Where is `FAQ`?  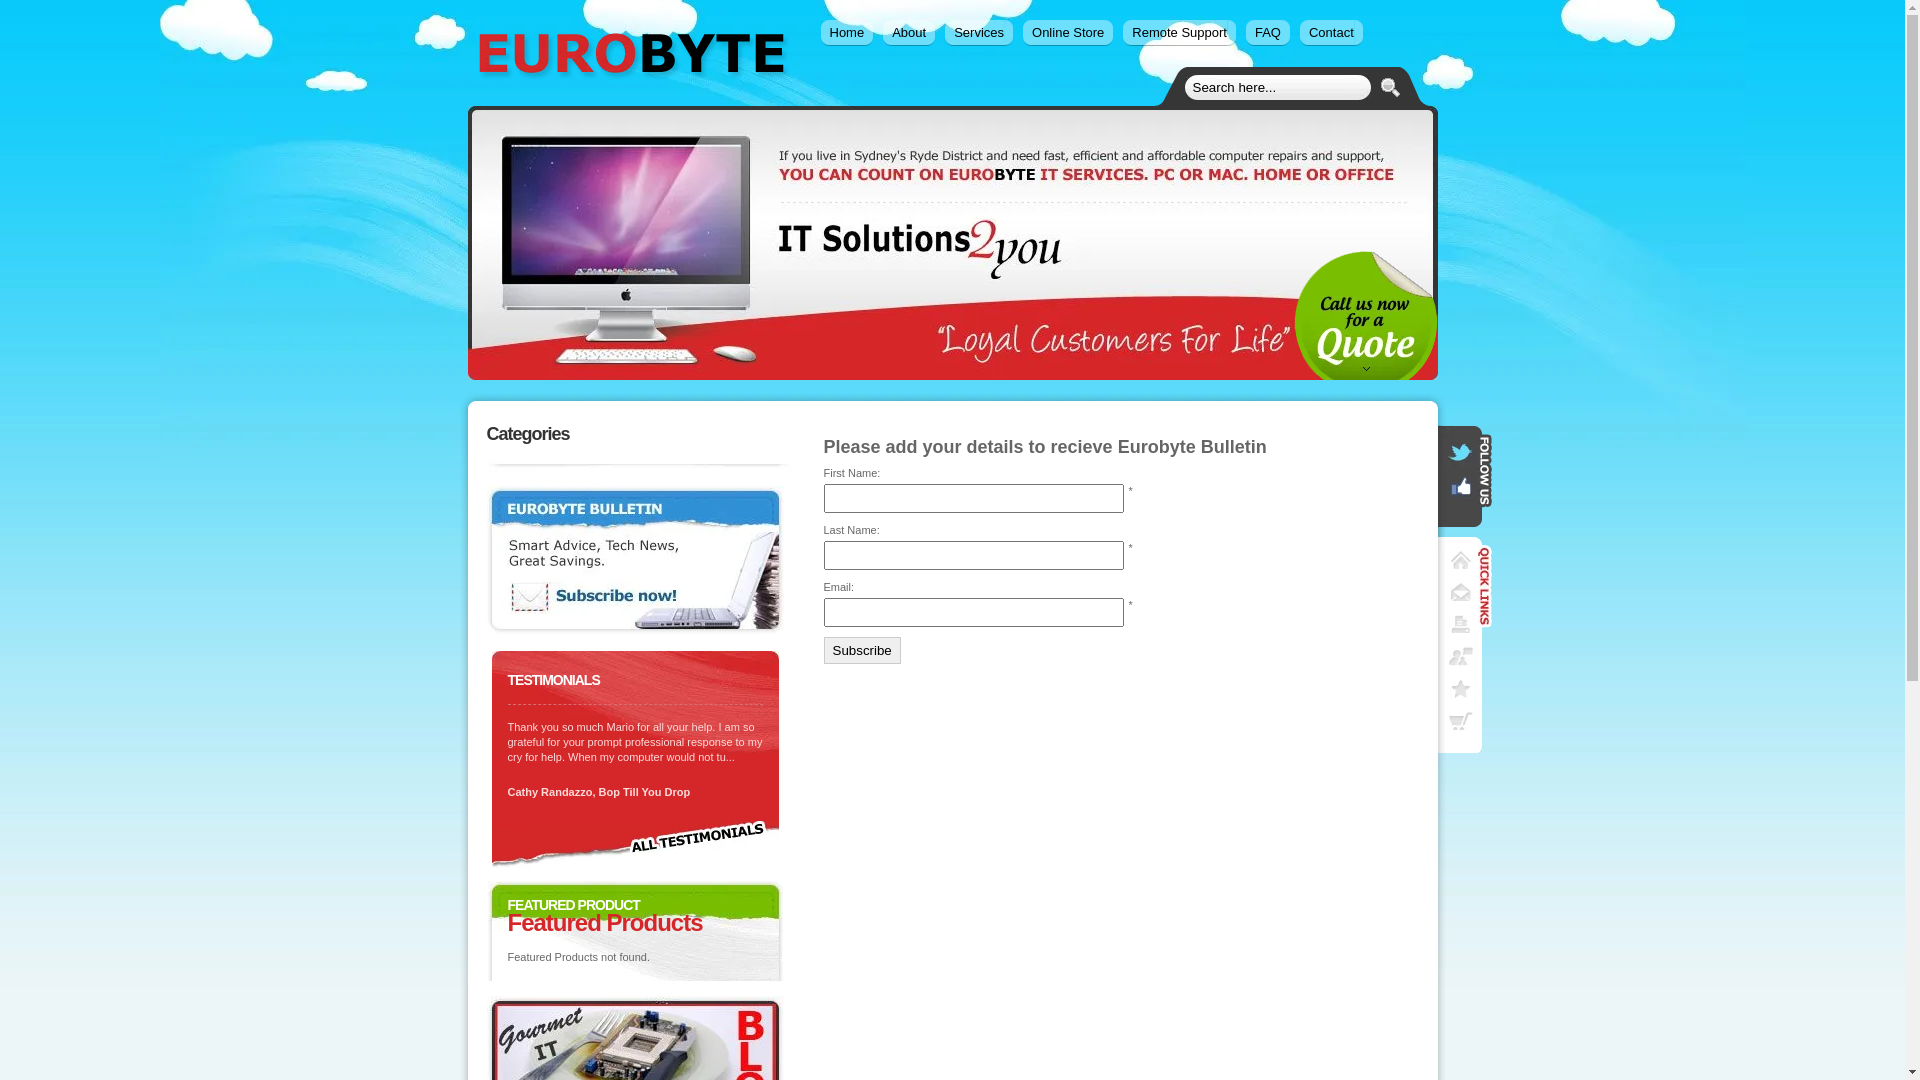 FAQ is located at coordinates (1268, 33).